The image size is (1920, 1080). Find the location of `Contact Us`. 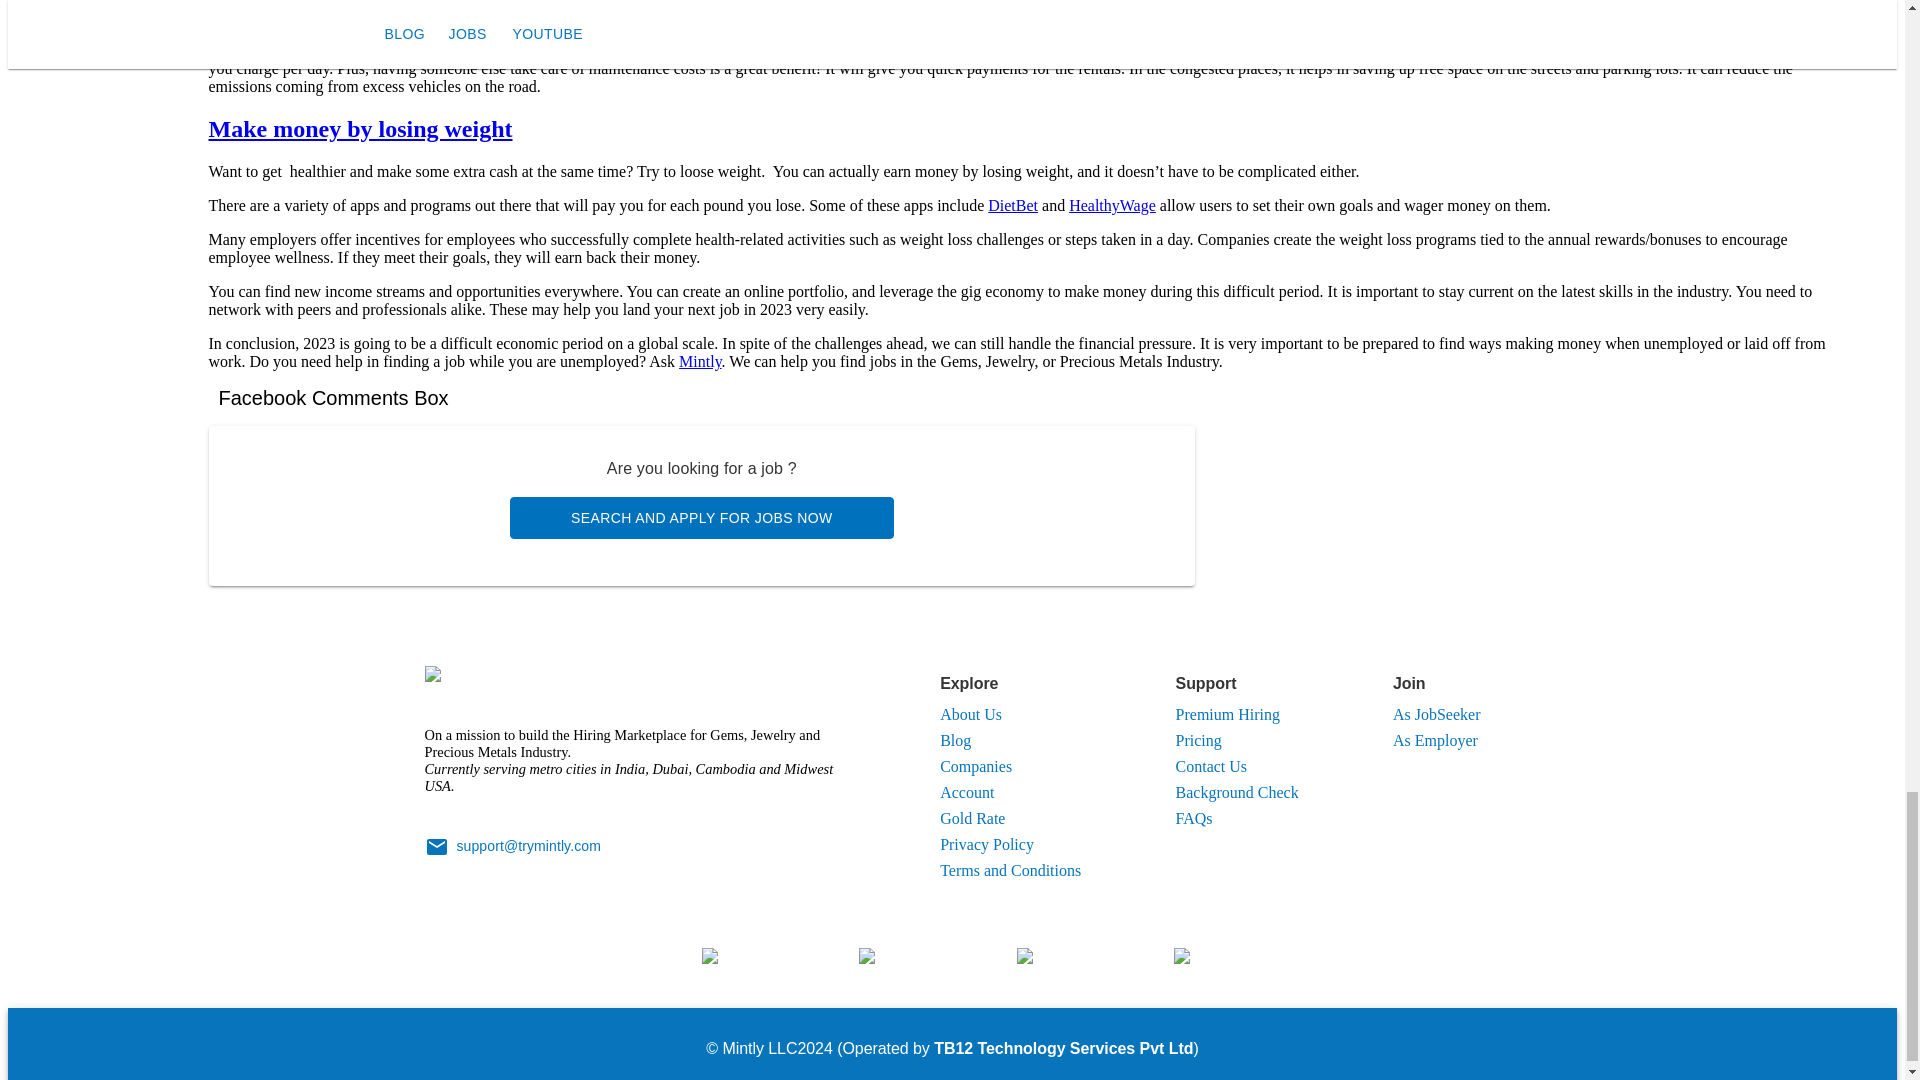

Contact Us is located at coordinates (1212, 766).